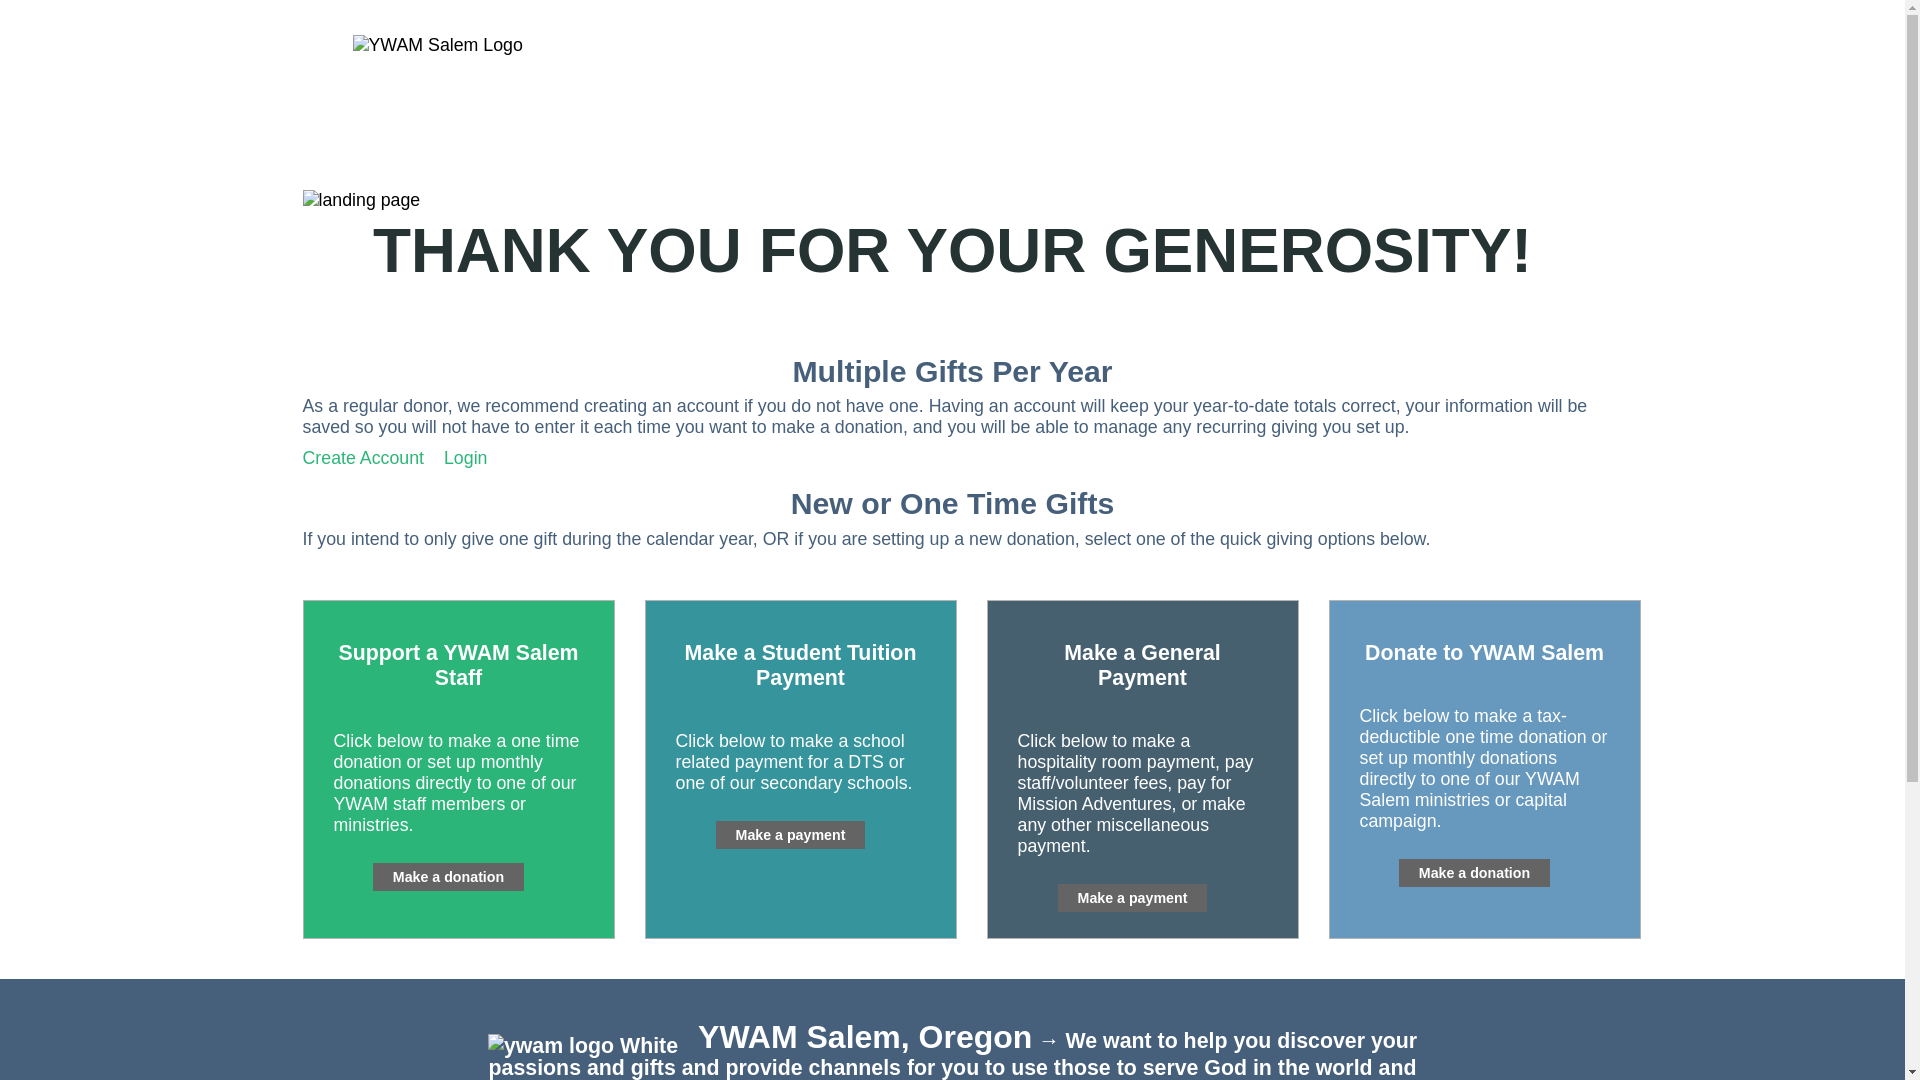 The width and height of the screenshot is (1920, 1080). What do you see at coordinates (1381, 74) in the screenshot?
I see `CREATE ACCOUNT` at bounding box center [1381, 74].